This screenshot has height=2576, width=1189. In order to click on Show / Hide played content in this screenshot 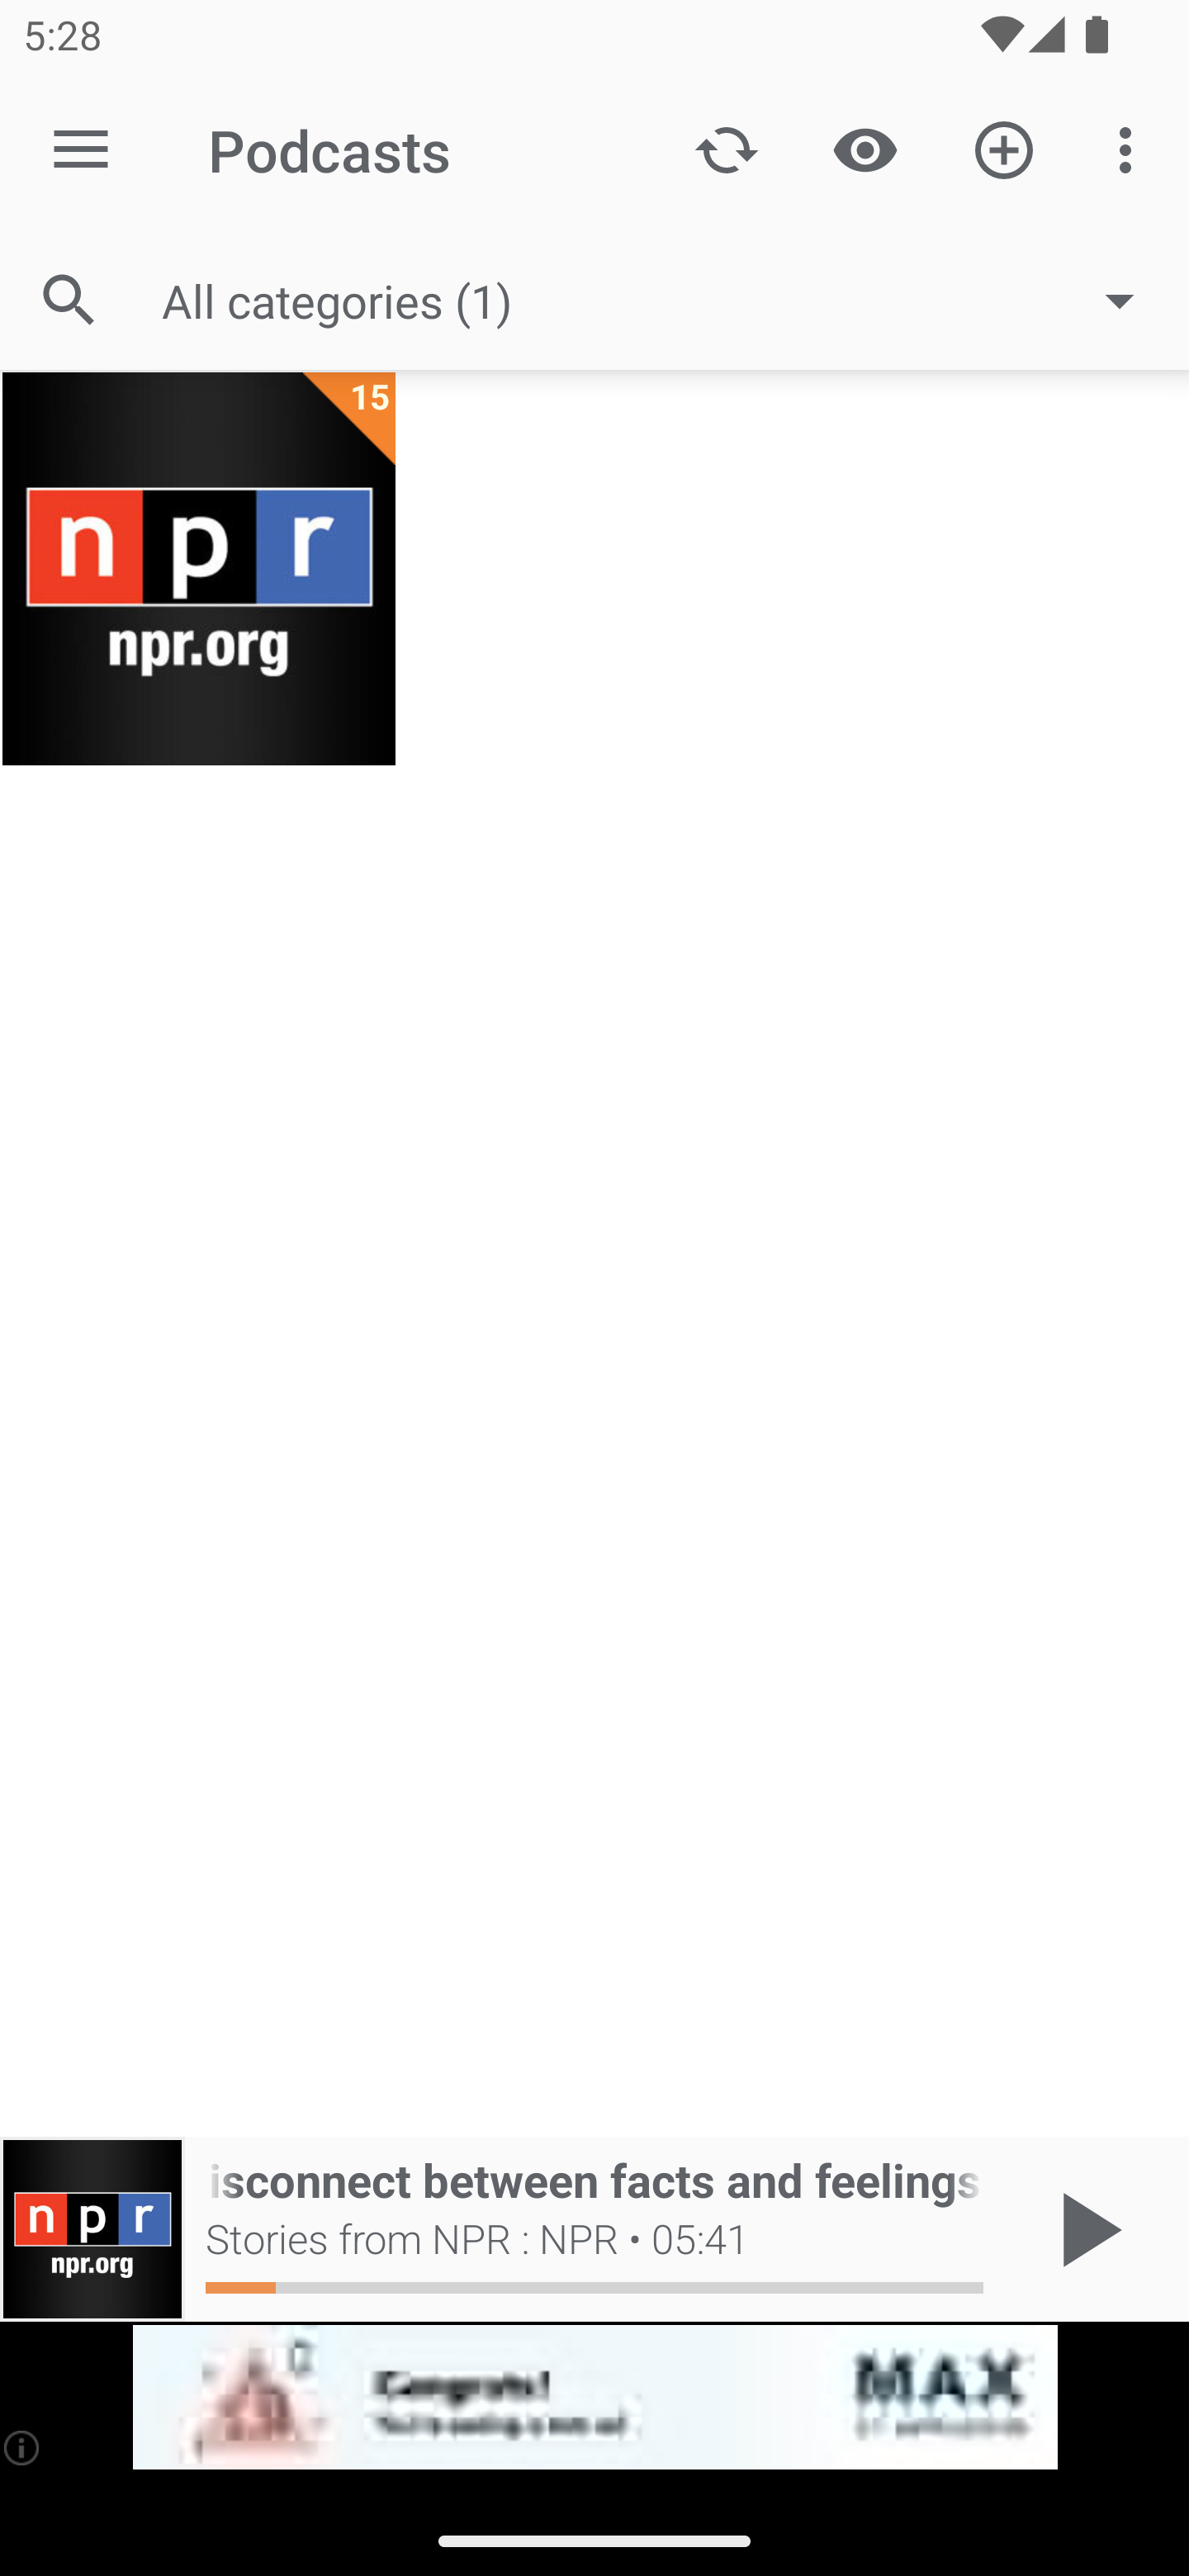, I will do `click(865, 149)`.